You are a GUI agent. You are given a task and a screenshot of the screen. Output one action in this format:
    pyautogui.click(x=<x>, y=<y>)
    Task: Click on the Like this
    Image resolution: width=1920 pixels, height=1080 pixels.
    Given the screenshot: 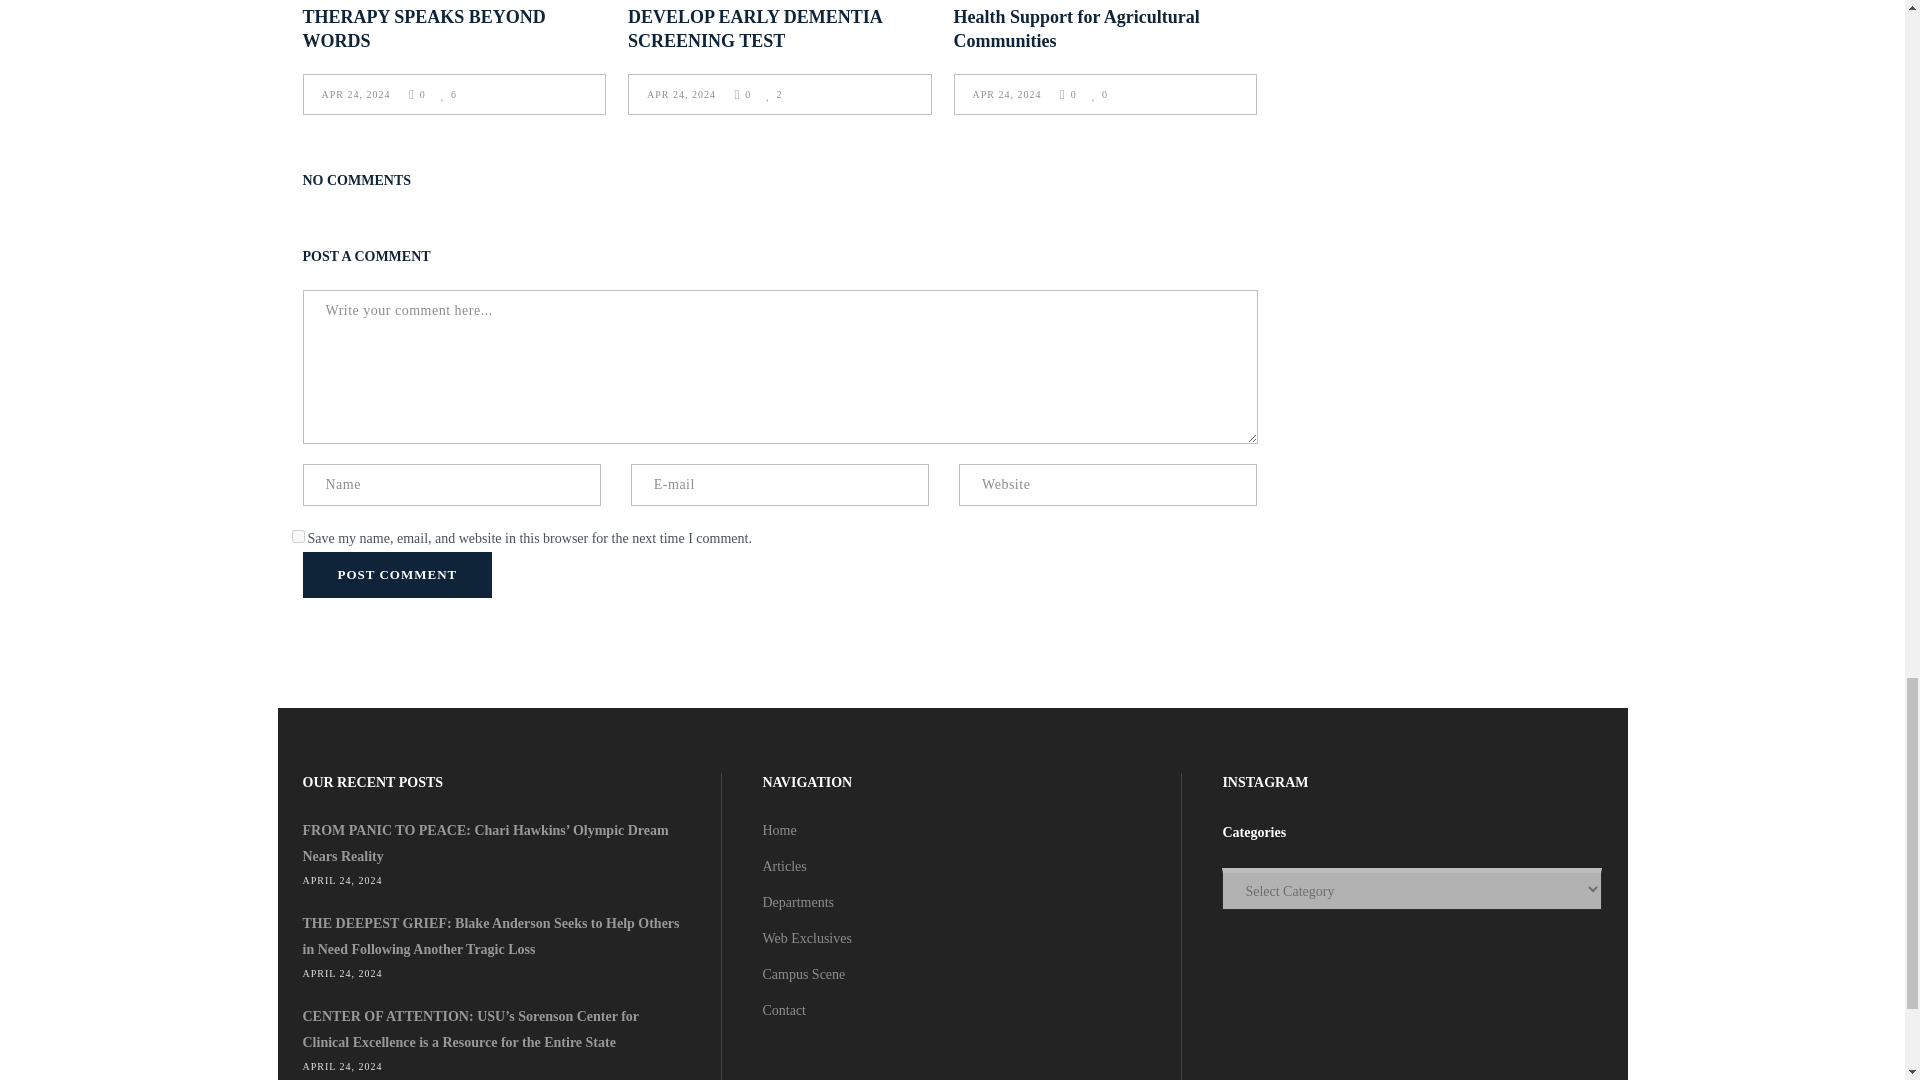 What is the action you would take?
    pyautogui.click(x=1100, y=94)
    